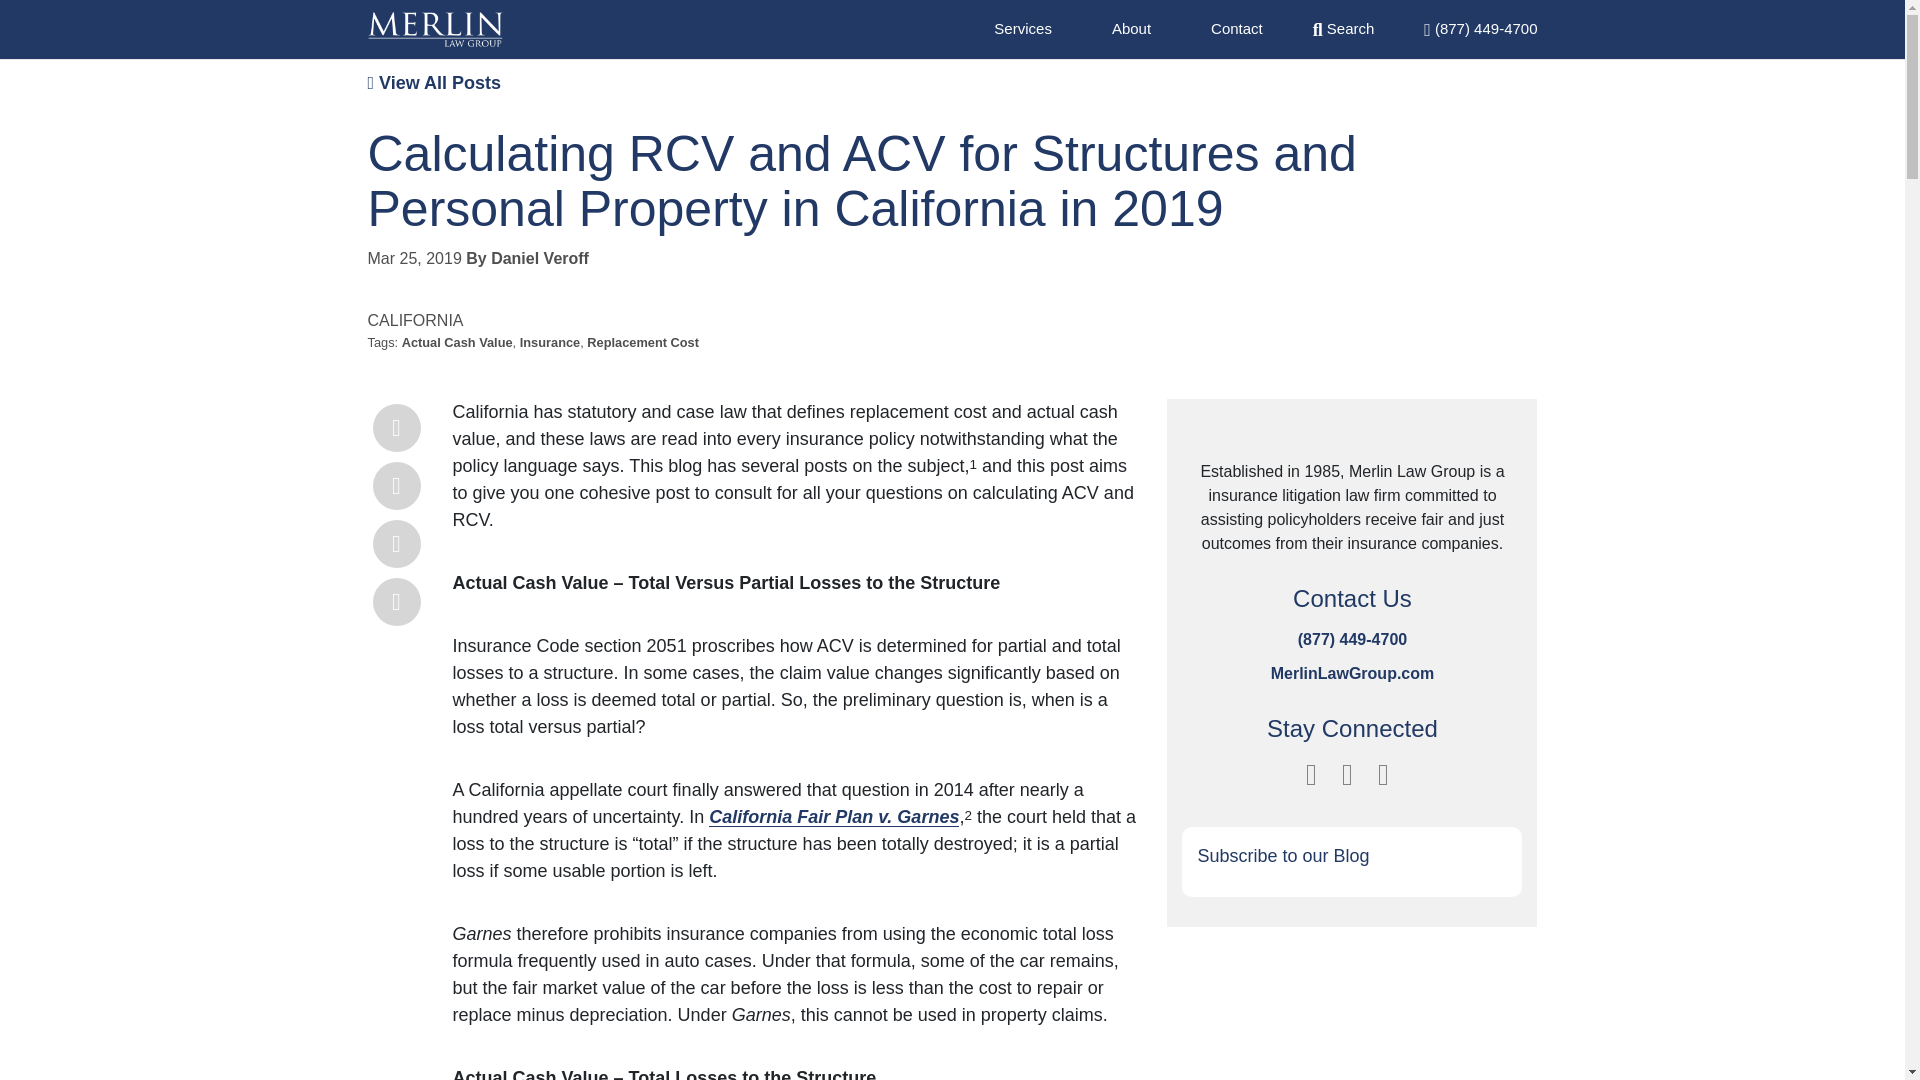 The image size is (1920, 1080). I want to click on Menu, so click(1480, 28).